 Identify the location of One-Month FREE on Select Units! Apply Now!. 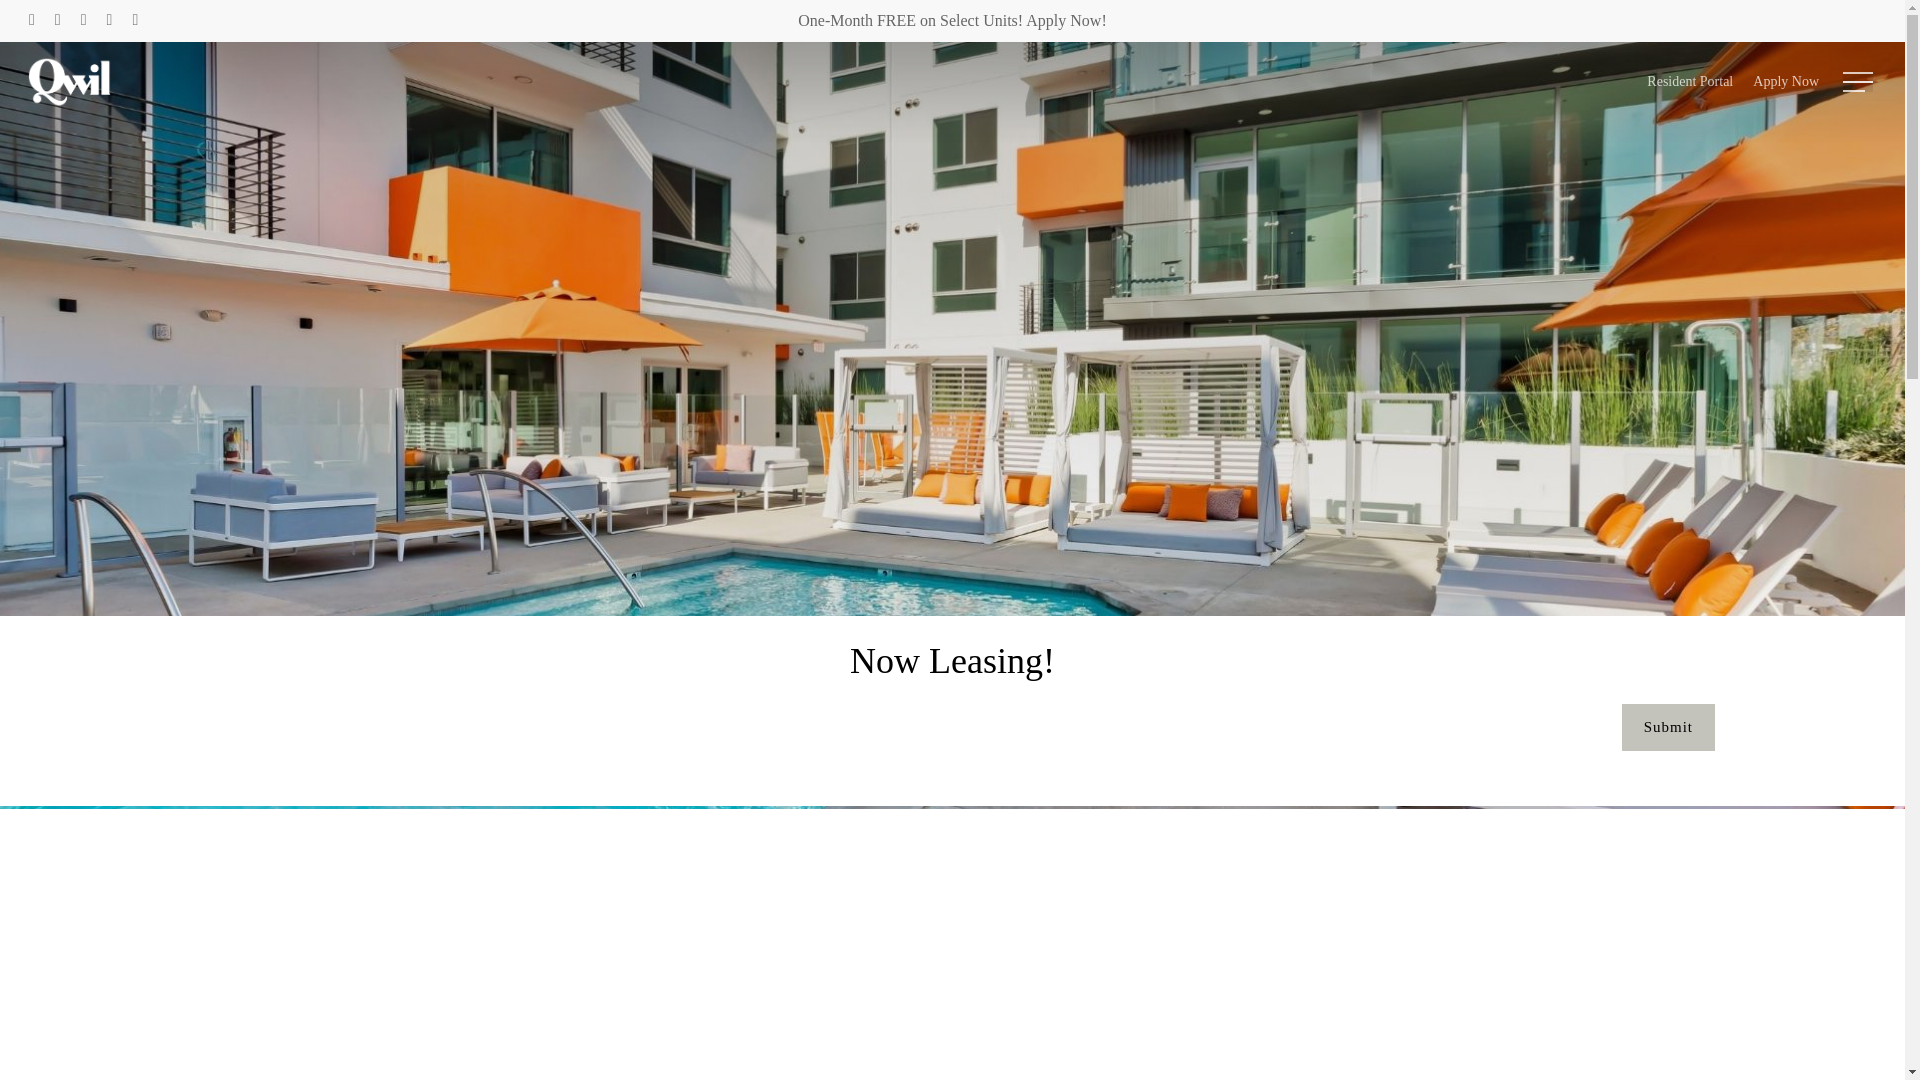
(952, 20).